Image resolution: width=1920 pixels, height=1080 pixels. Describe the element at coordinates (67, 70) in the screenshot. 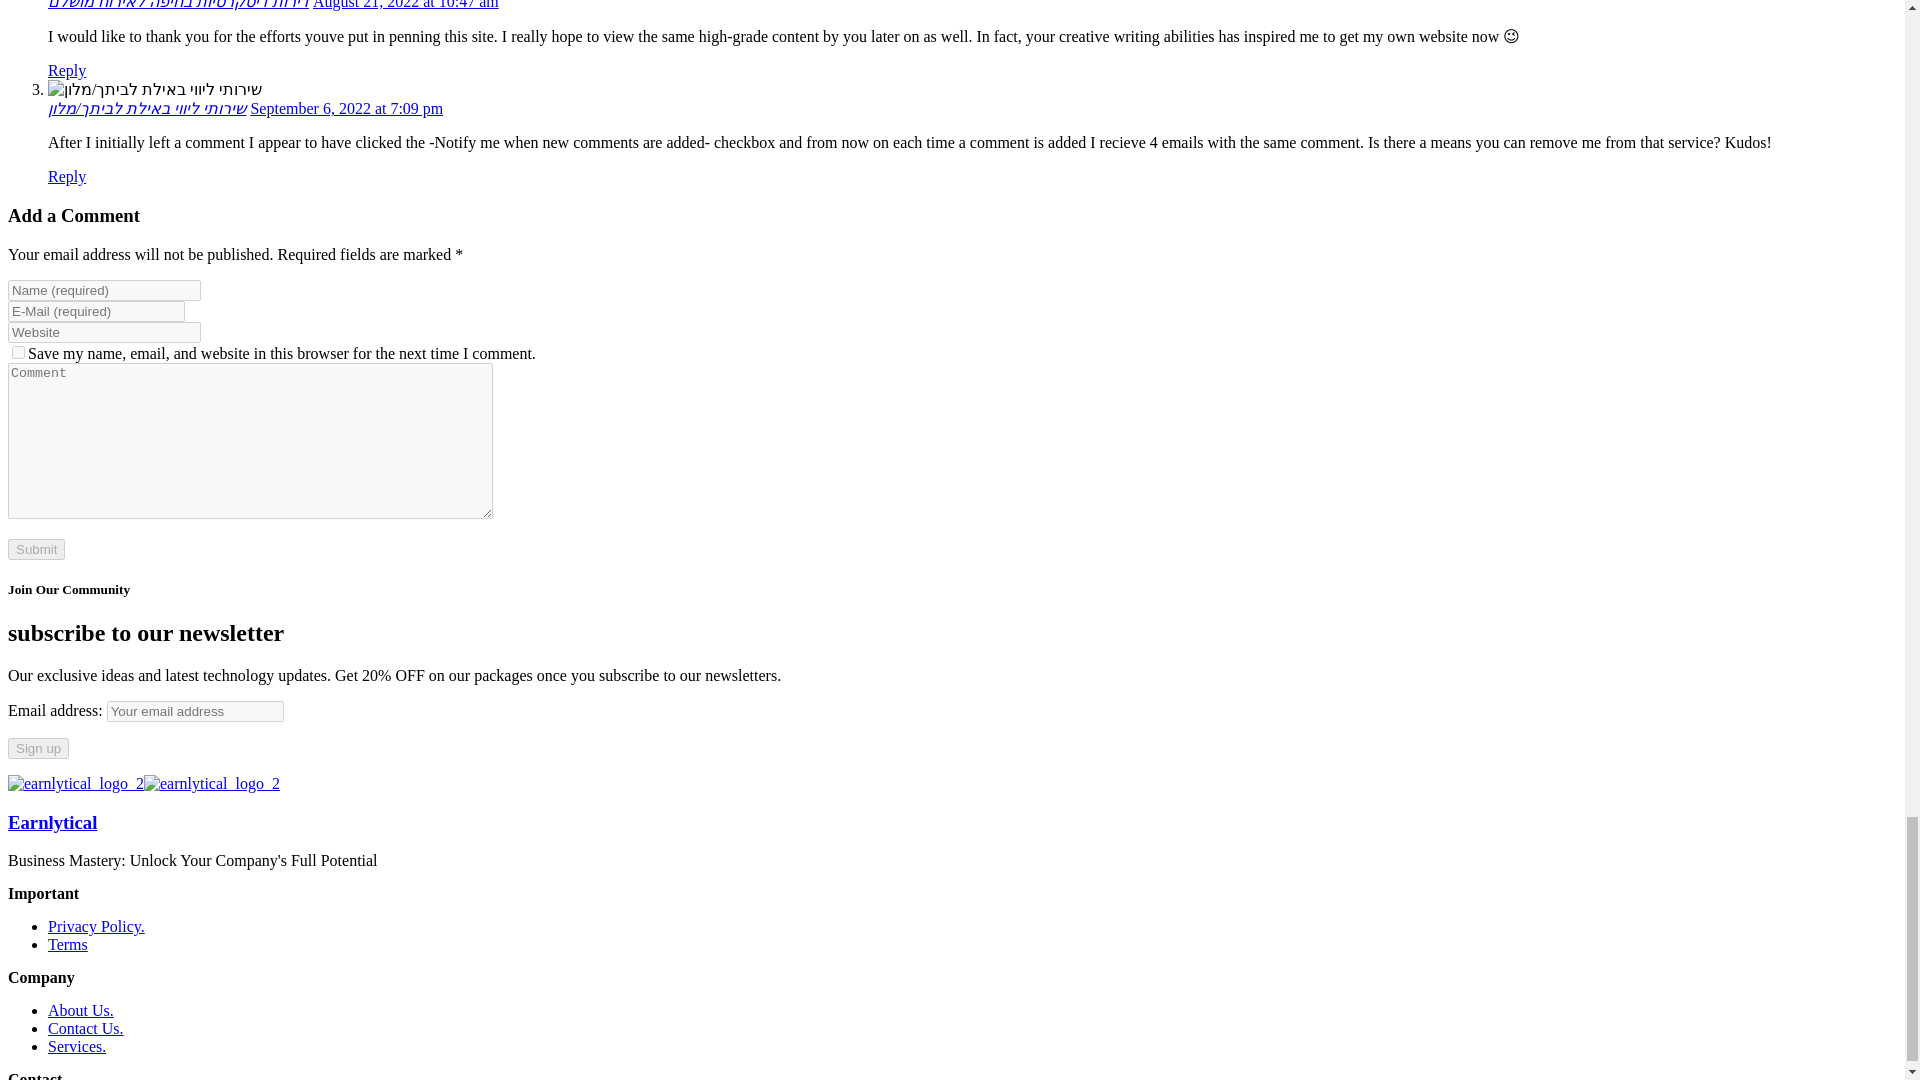

I see `Reply` at that location.